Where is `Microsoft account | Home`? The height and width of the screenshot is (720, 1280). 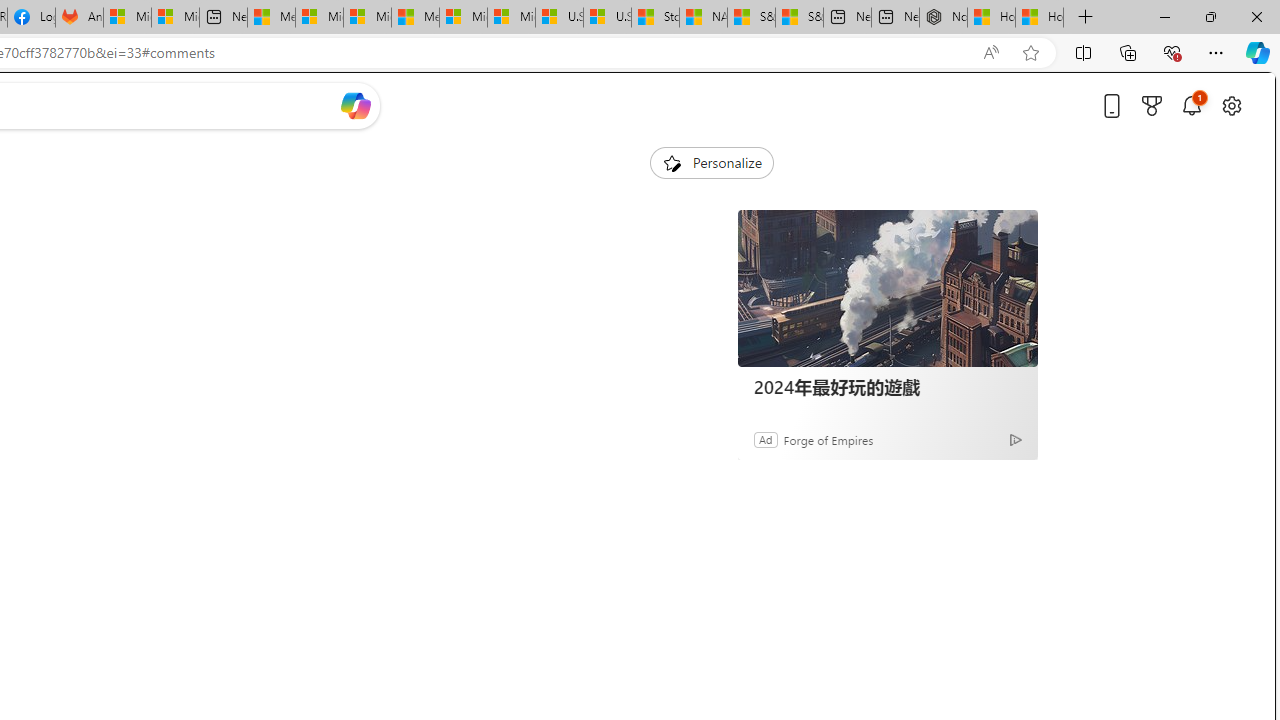 Microsoft account | Home is located at coordinates (367, 18).